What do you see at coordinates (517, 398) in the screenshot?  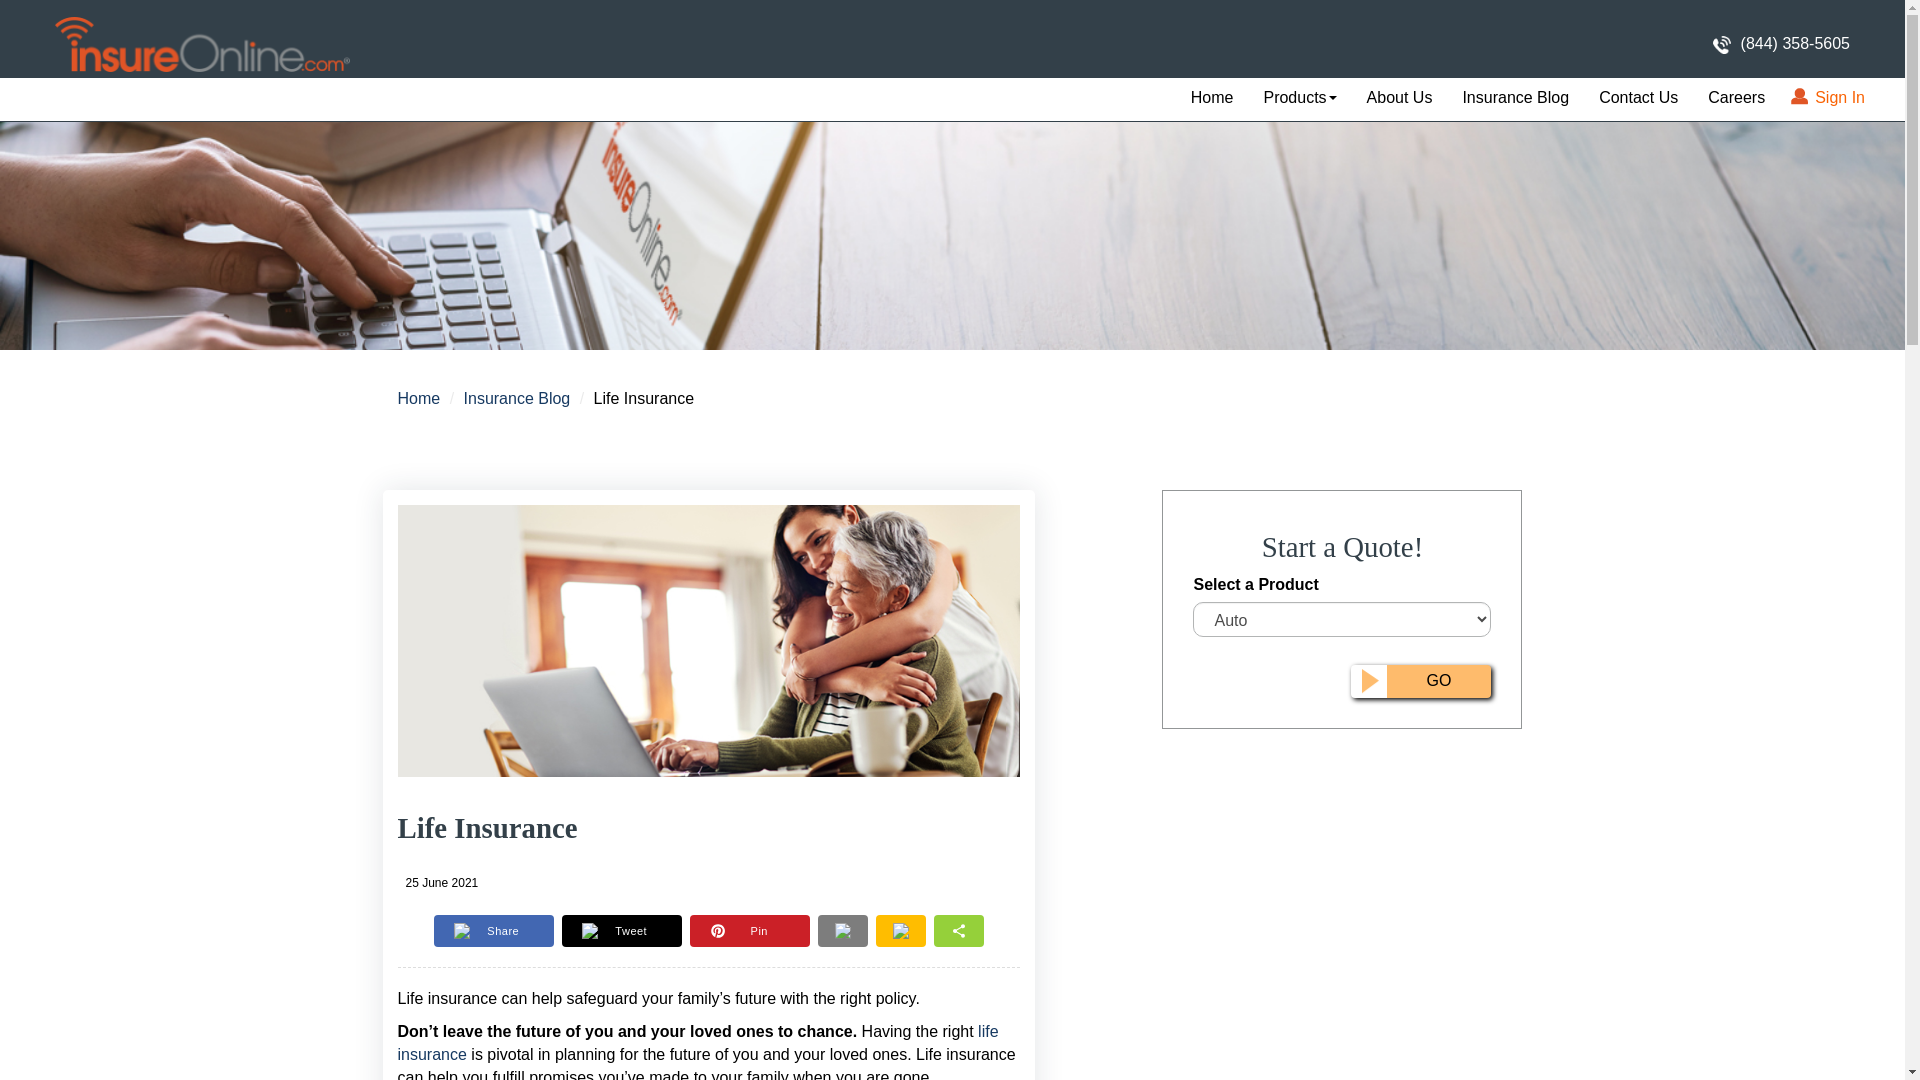 I see `Insurance Blog` at bounding box center [517, 398].